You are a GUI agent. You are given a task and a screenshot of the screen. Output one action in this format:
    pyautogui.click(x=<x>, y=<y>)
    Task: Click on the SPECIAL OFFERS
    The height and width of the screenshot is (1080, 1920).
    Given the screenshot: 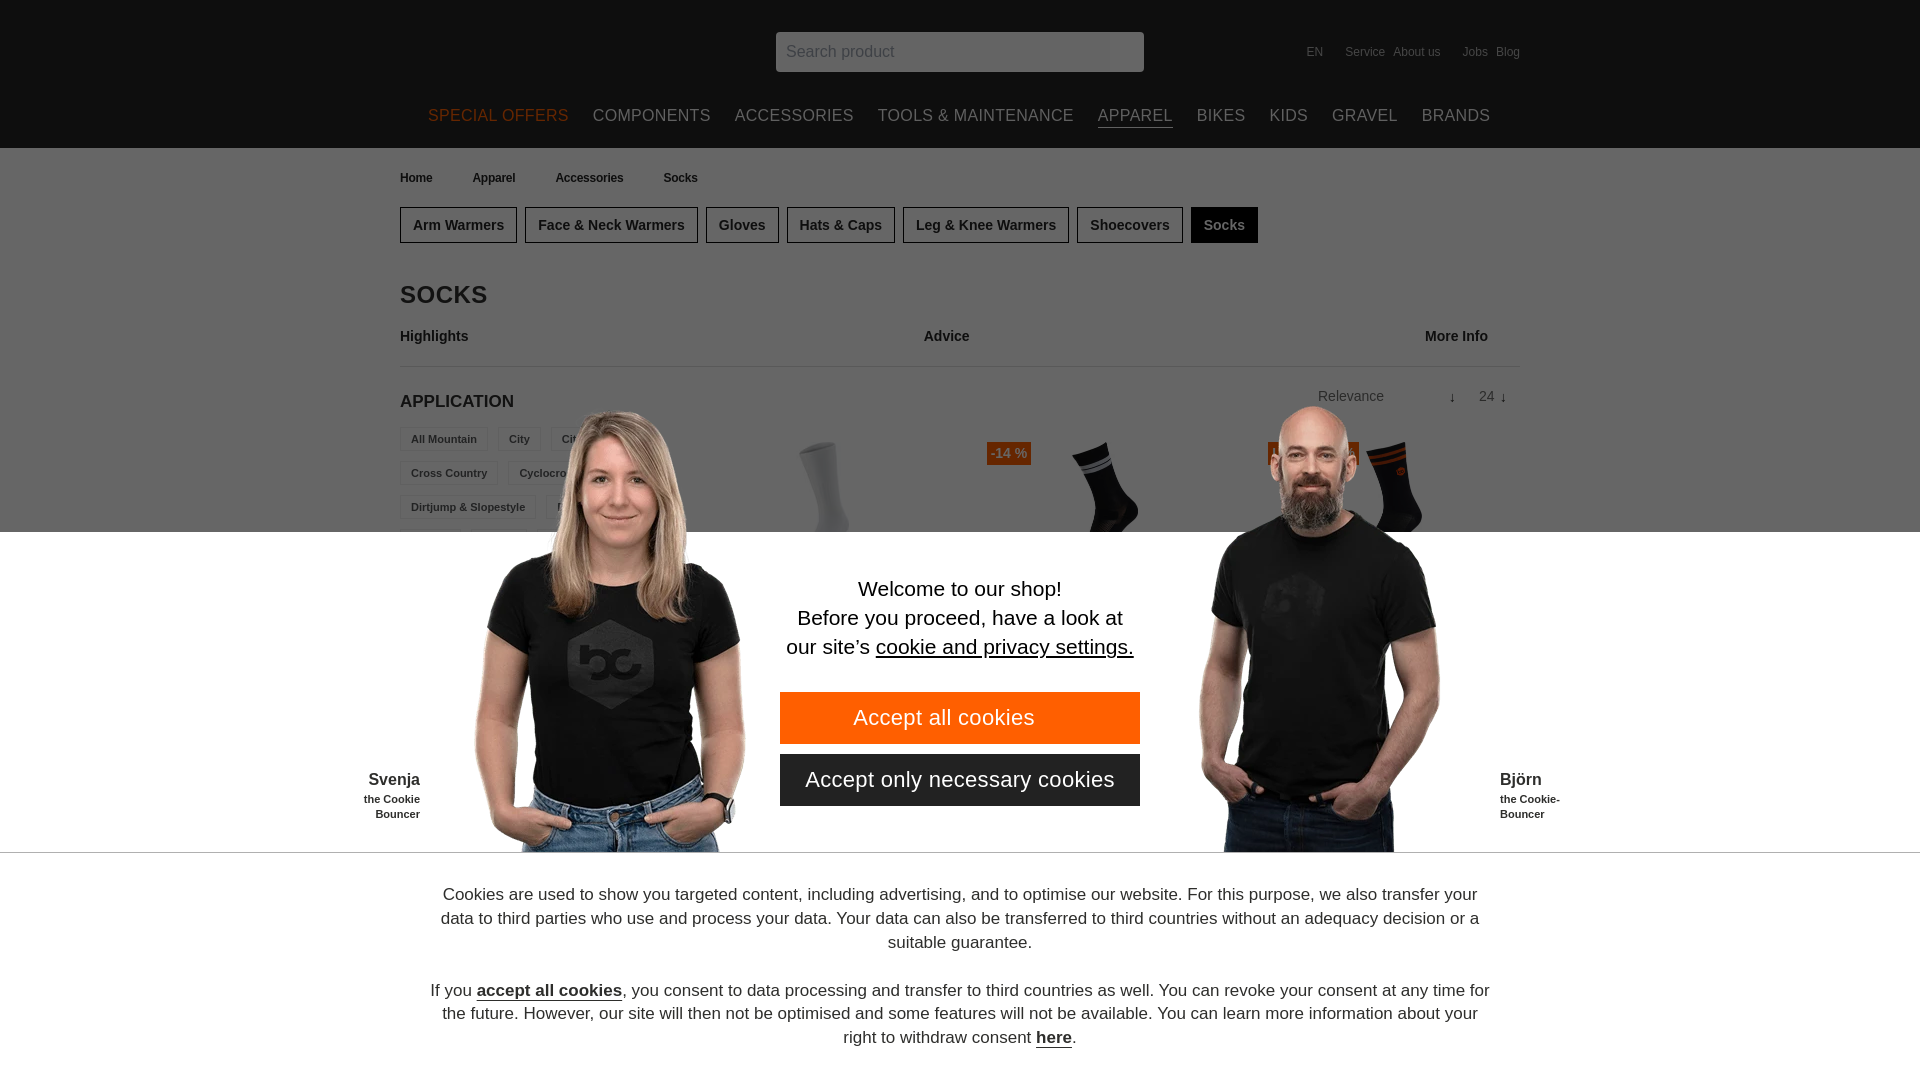 What is the action you would take?
    pyautogui.click(x=498, y=116)
    